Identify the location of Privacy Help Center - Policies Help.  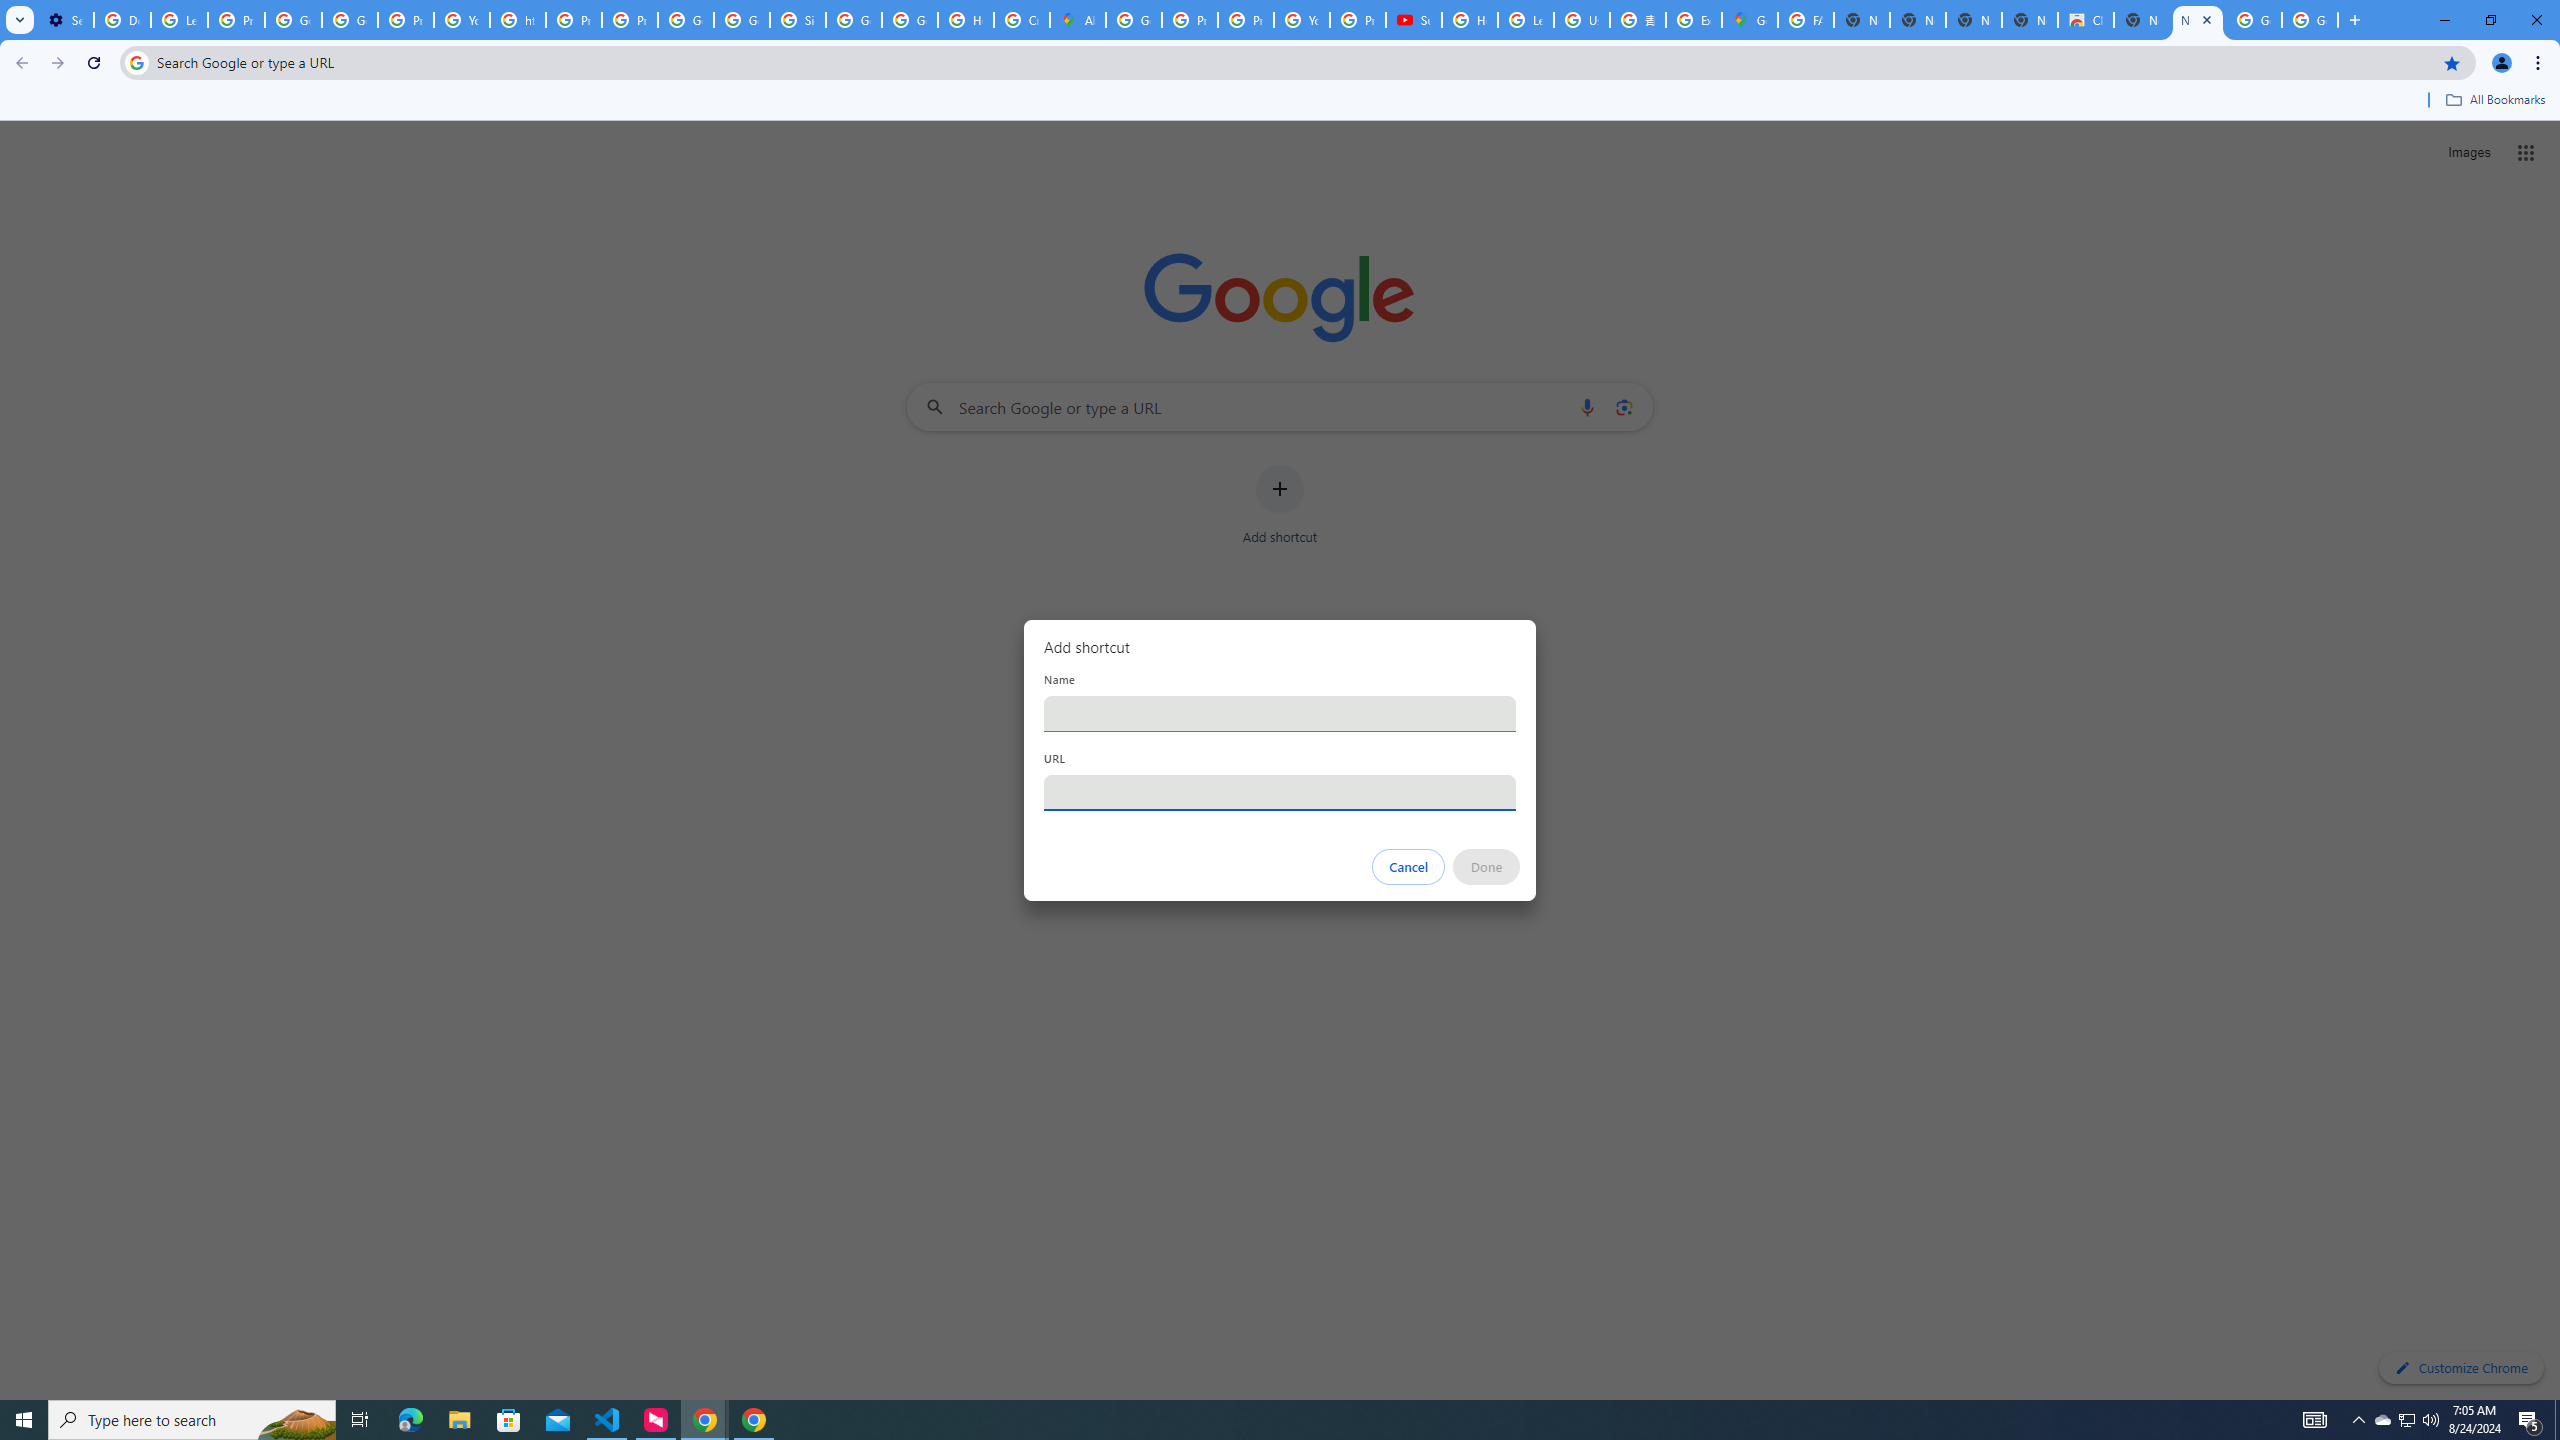
(1189, 20).